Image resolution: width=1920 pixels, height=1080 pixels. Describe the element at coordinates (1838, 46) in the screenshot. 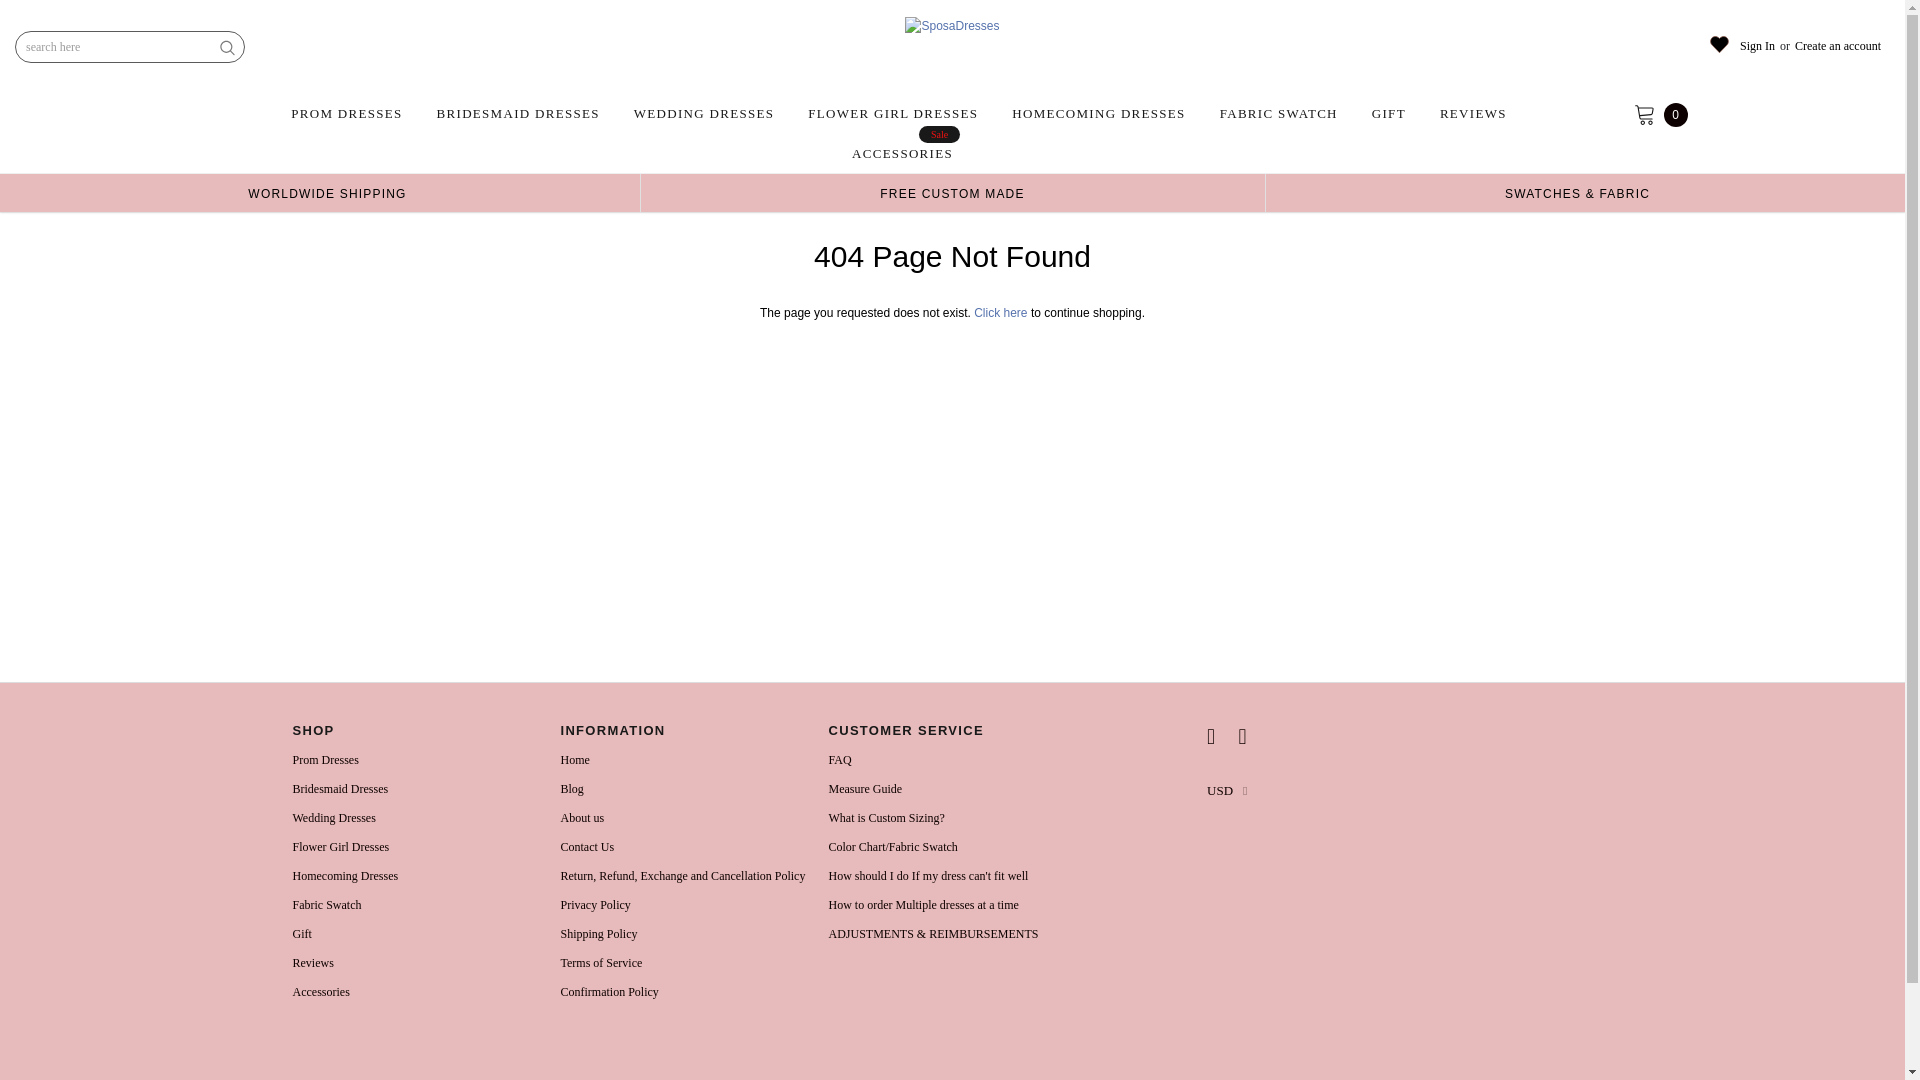

I see `Create an account` at that location.